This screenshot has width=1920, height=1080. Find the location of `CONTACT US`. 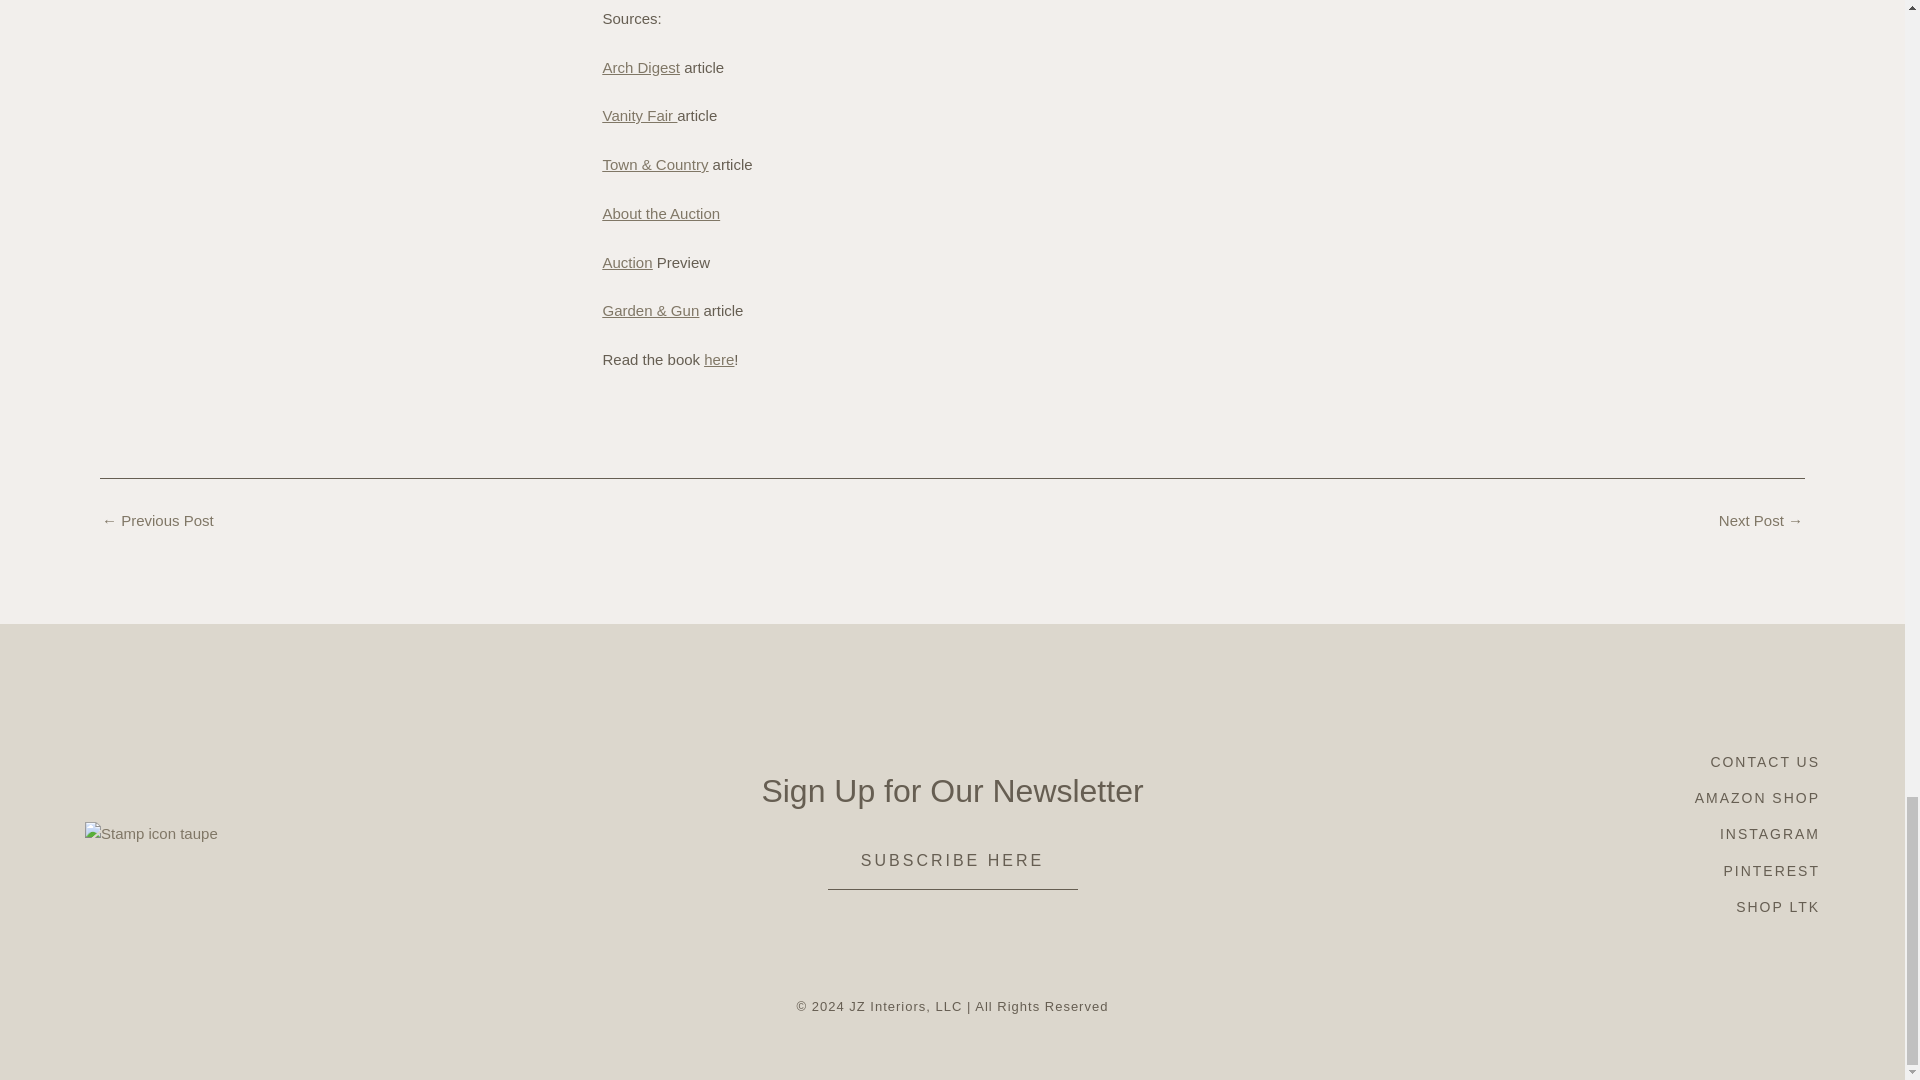

CONTACT US is located at coordinates (1765, 762).